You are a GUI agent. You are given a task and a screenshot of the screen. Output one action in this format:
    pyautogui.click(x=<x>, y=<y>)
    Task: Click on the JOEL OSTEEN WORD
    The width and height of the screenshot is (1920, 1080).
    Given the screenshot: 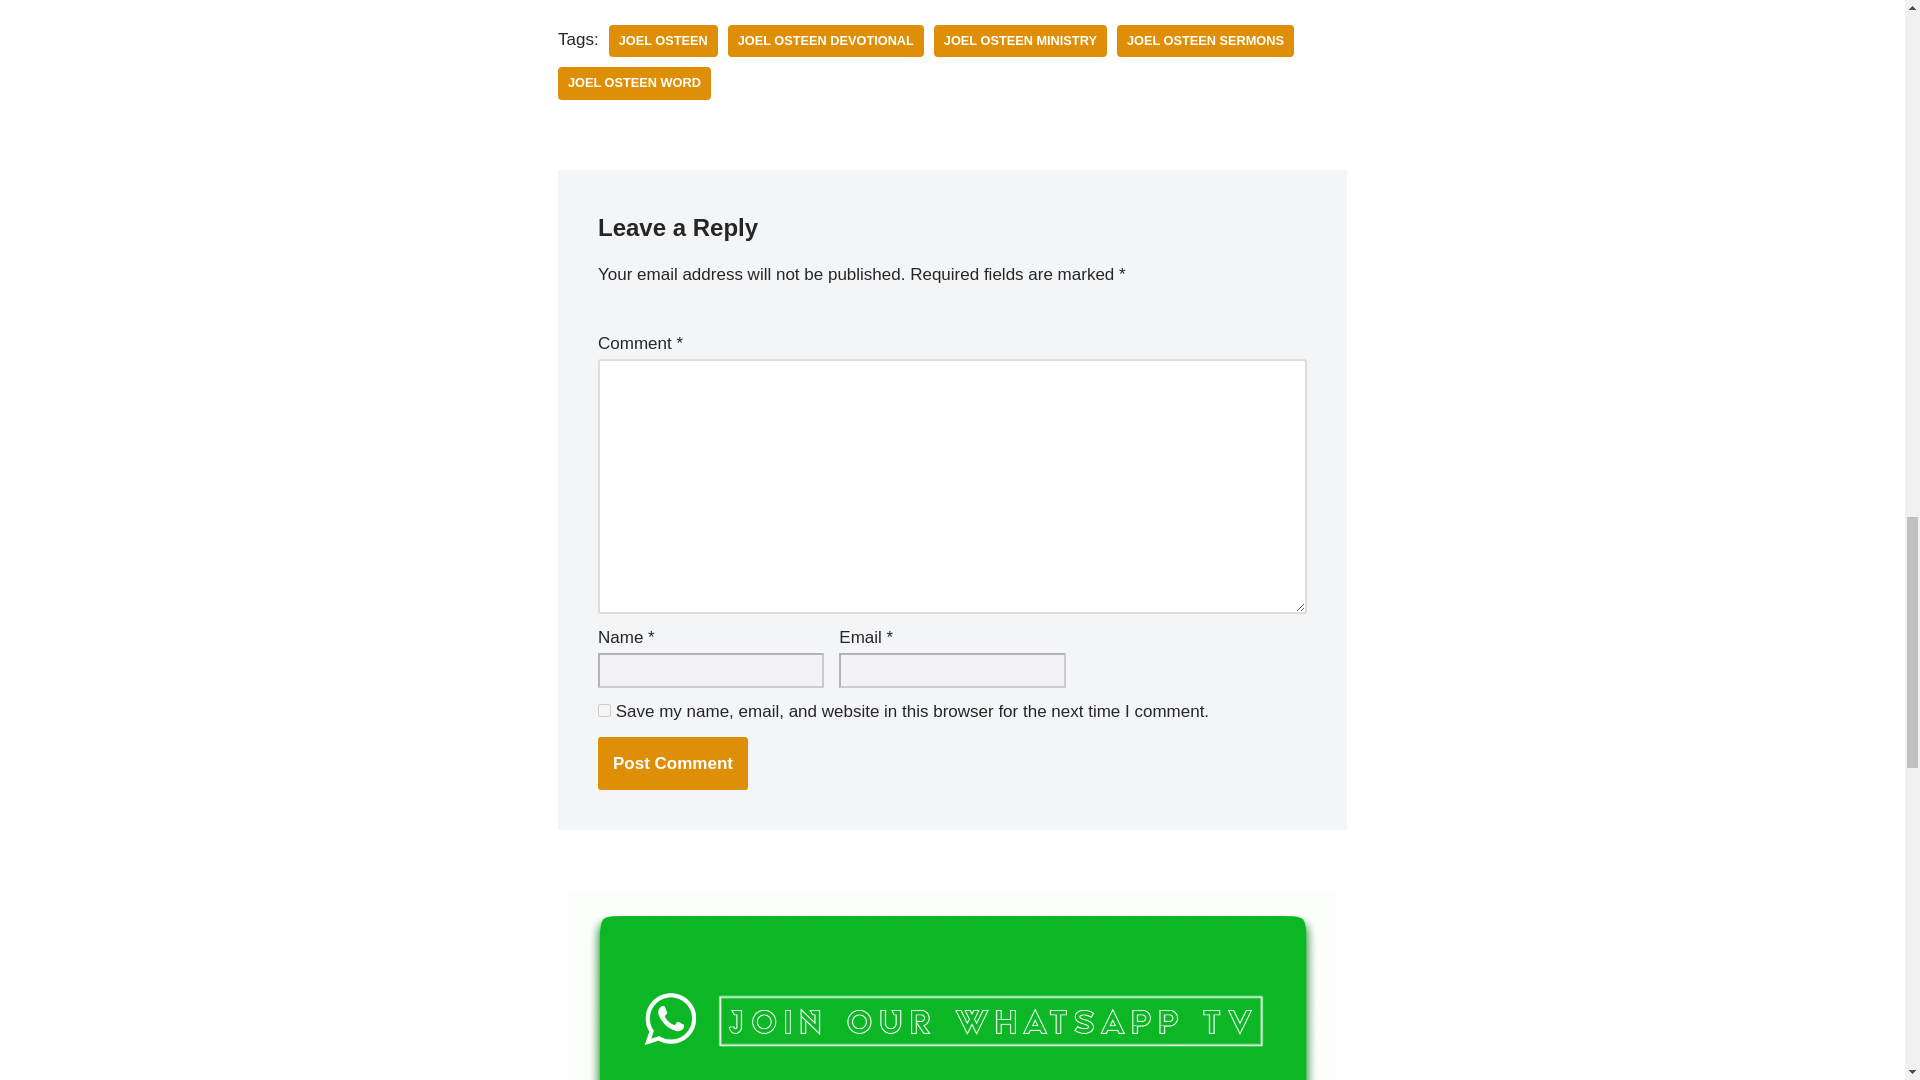 What is the action you would take?
    pyautogui.click(x=634, y=83)
    